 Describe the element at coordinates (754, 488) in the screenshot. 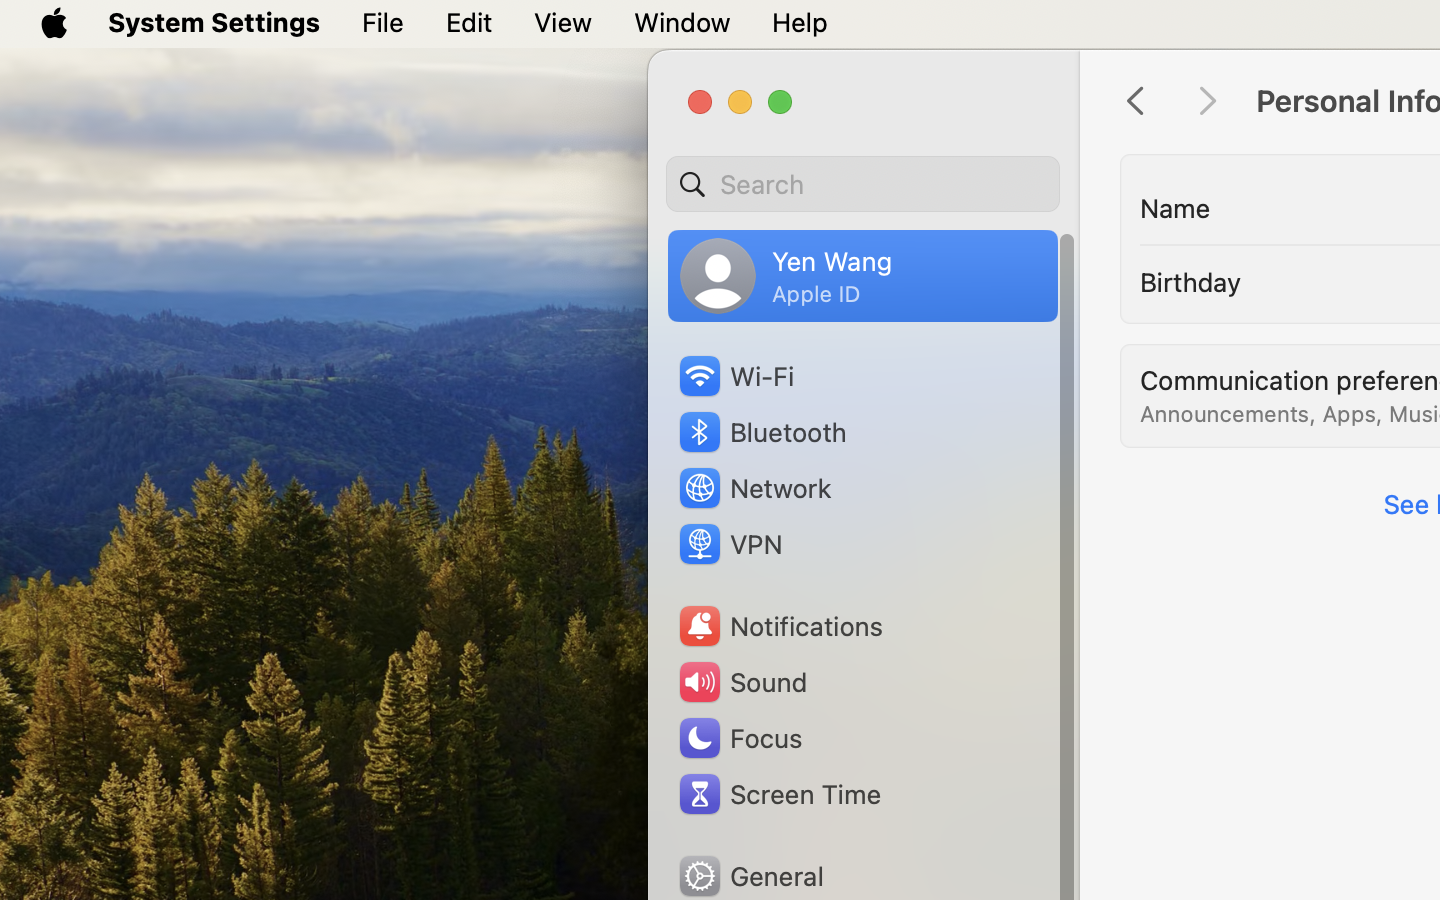

I see `Network` at that location.